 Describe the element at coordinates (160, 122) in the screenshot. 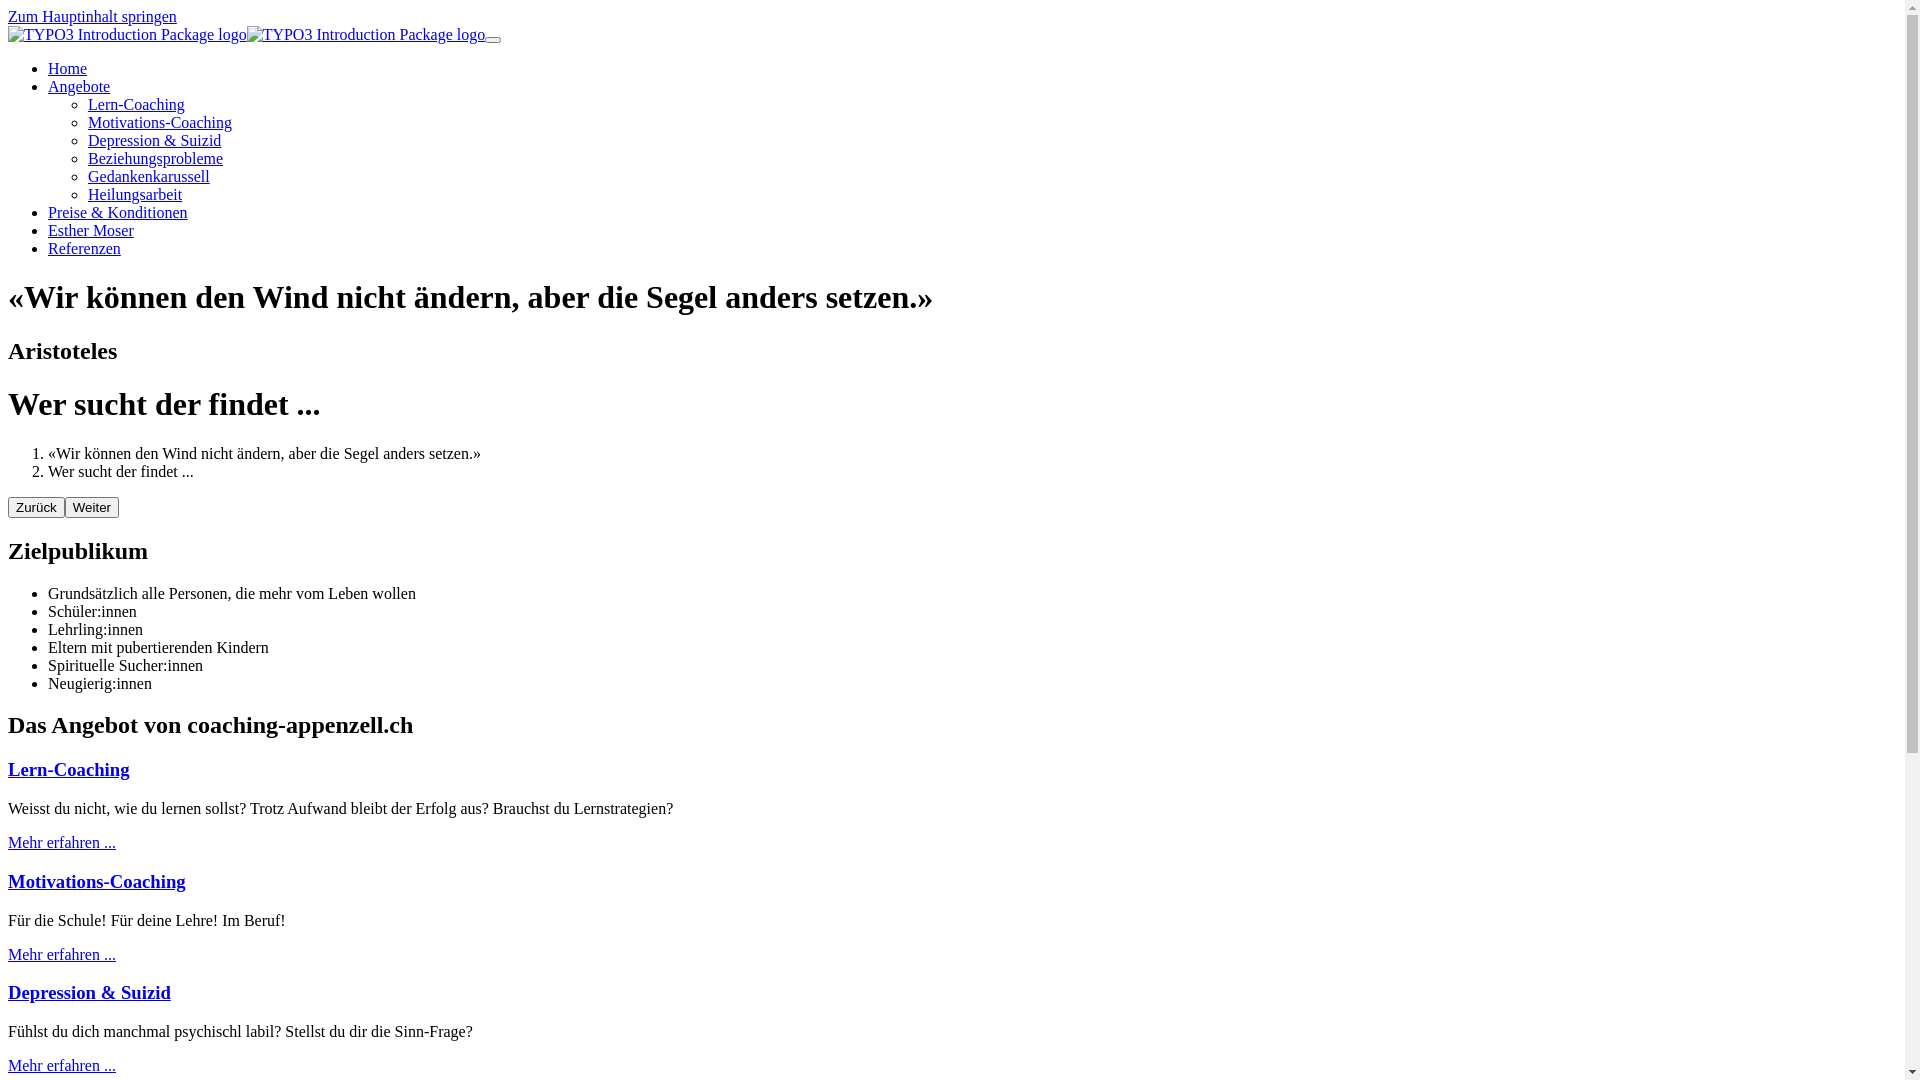

I see `Motivations-Coaching` at that location.